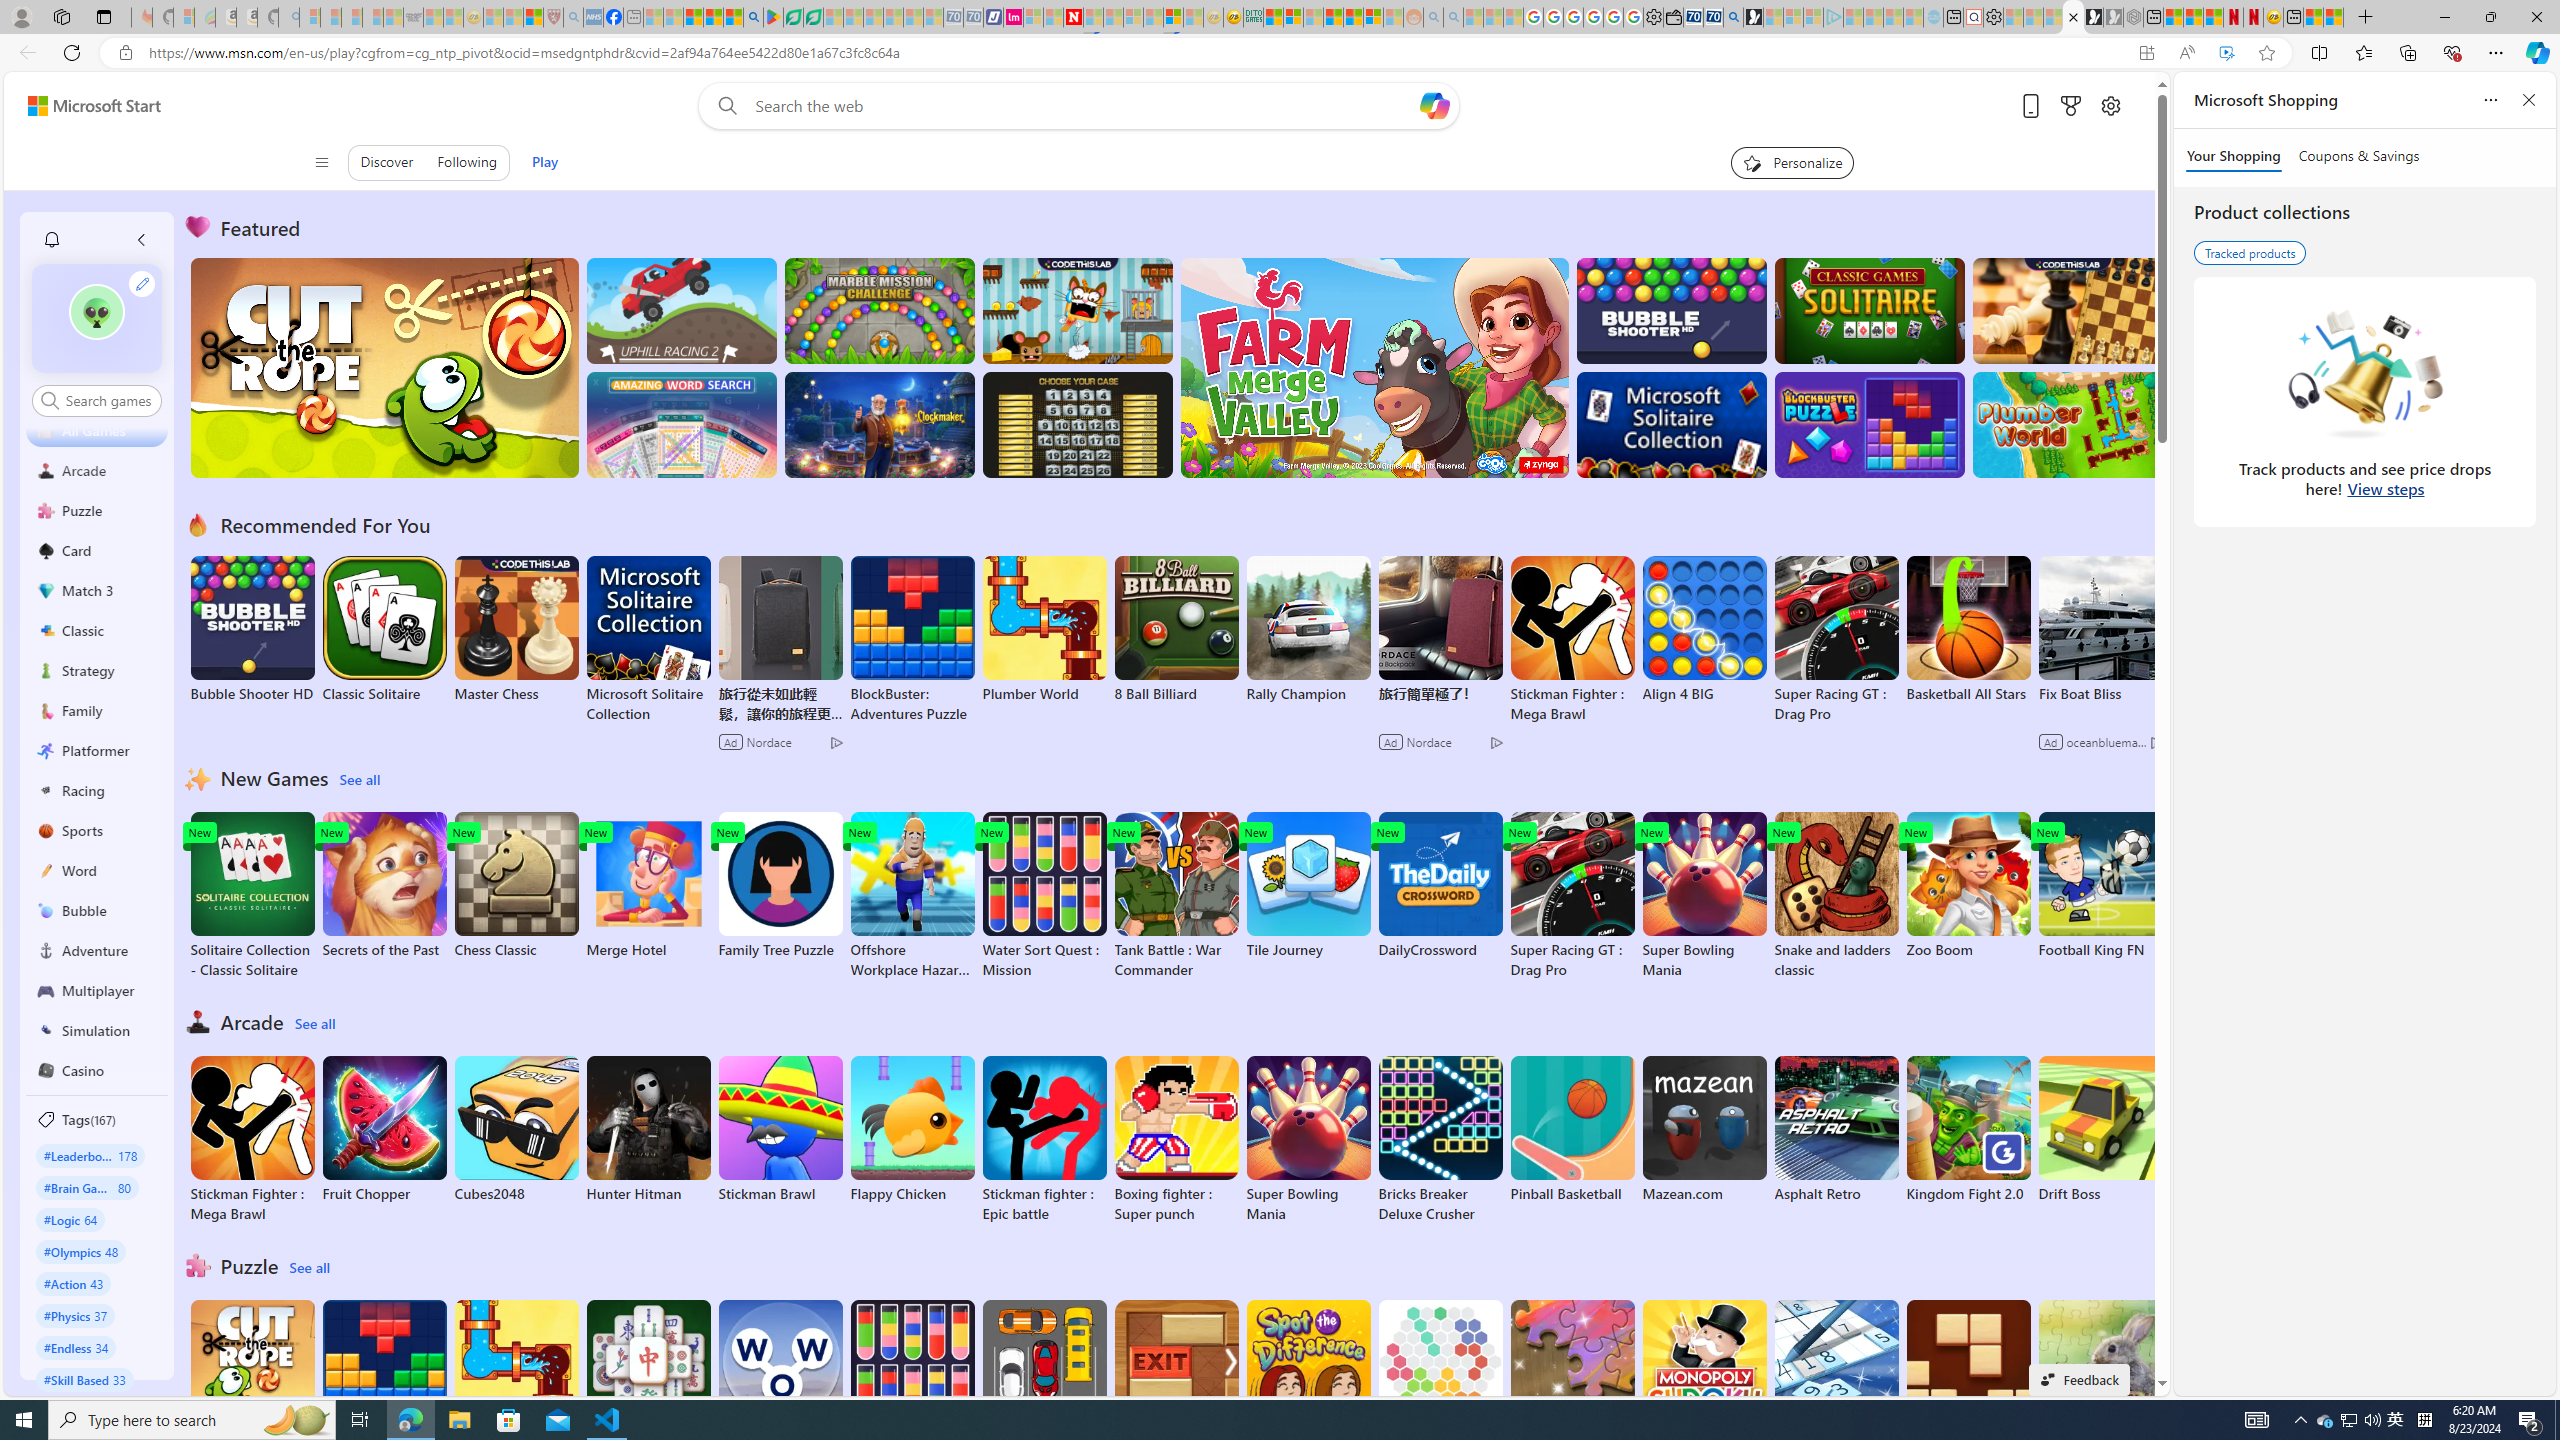 This screenshot has width=2560, height=1440. Describe the element at coordinates (1572, 896) in the screenshot. I see `Super Racing GT : Drag Pro` at that location.